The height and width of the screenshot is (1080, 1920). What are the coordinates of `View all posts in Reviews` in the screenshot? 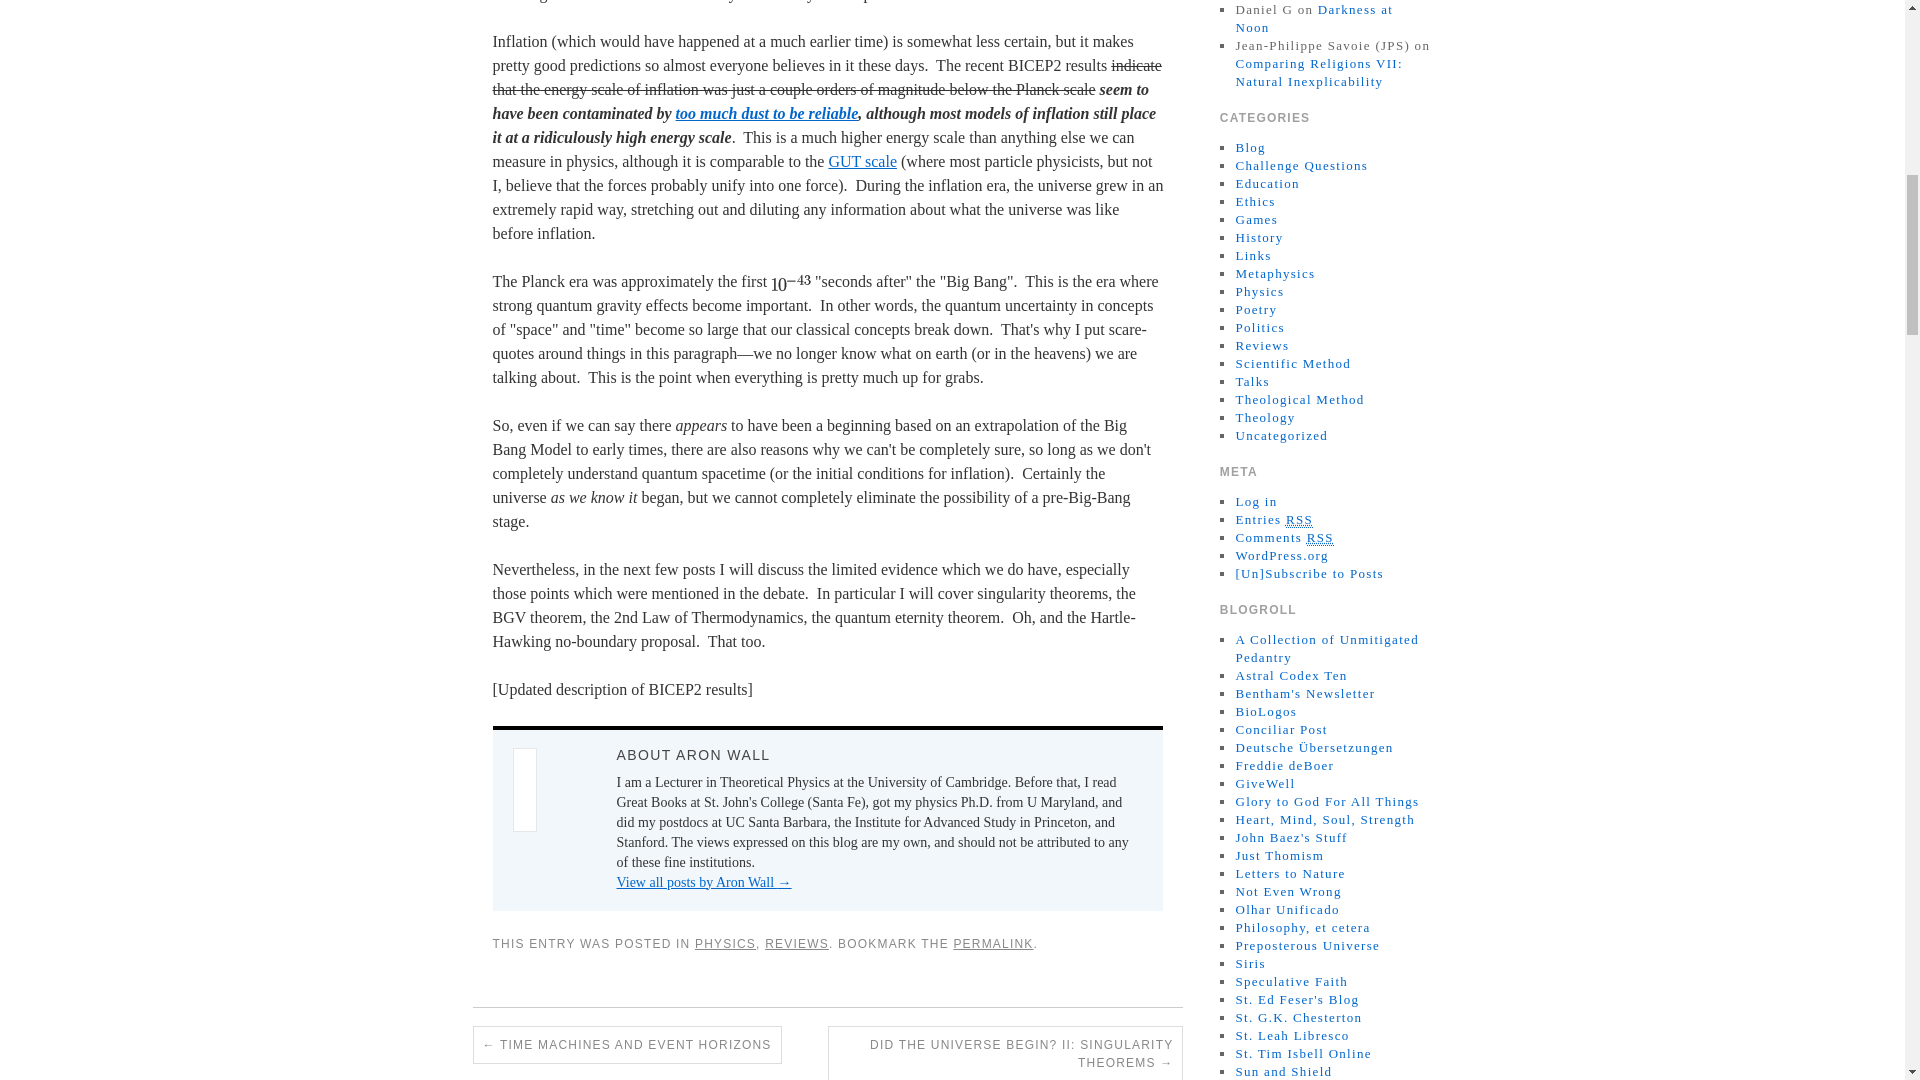 It's located at (796, 944).